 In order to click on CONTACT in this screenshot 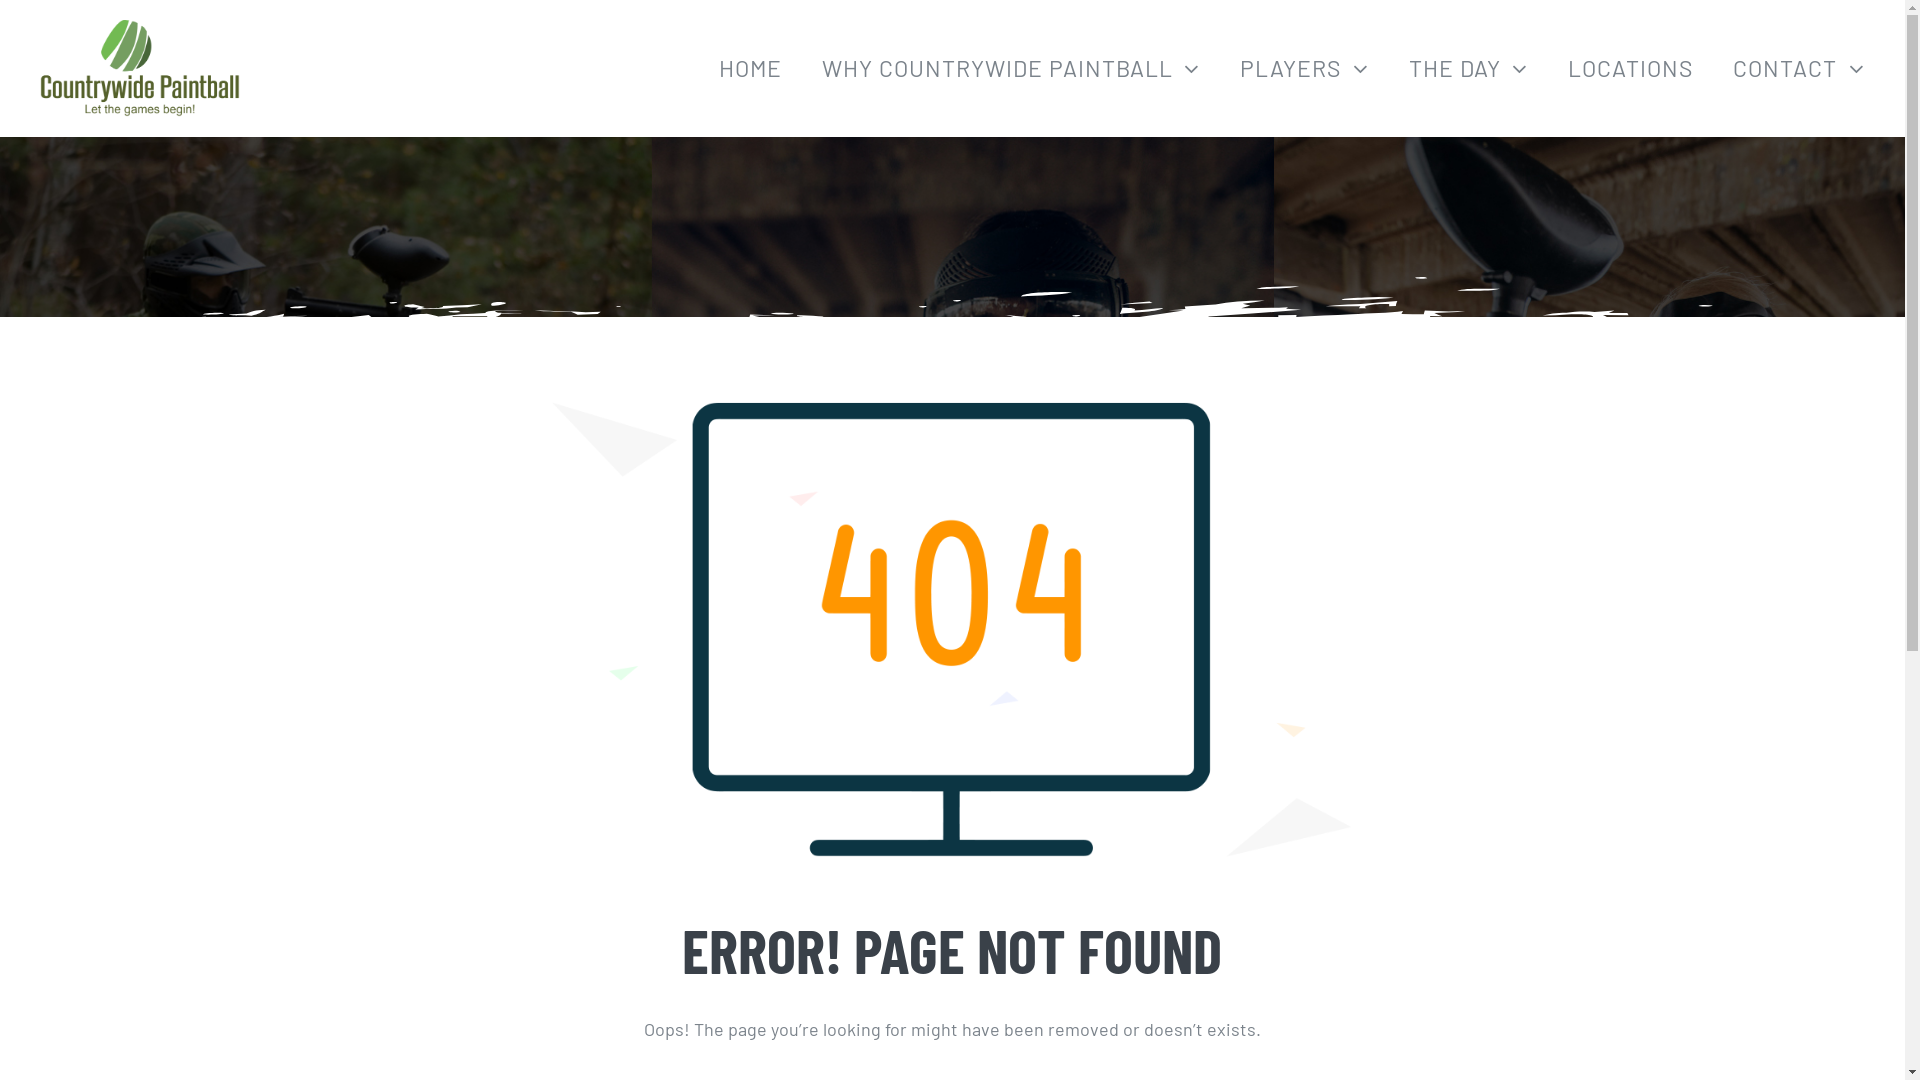, I will do `click(1799, 69)`.